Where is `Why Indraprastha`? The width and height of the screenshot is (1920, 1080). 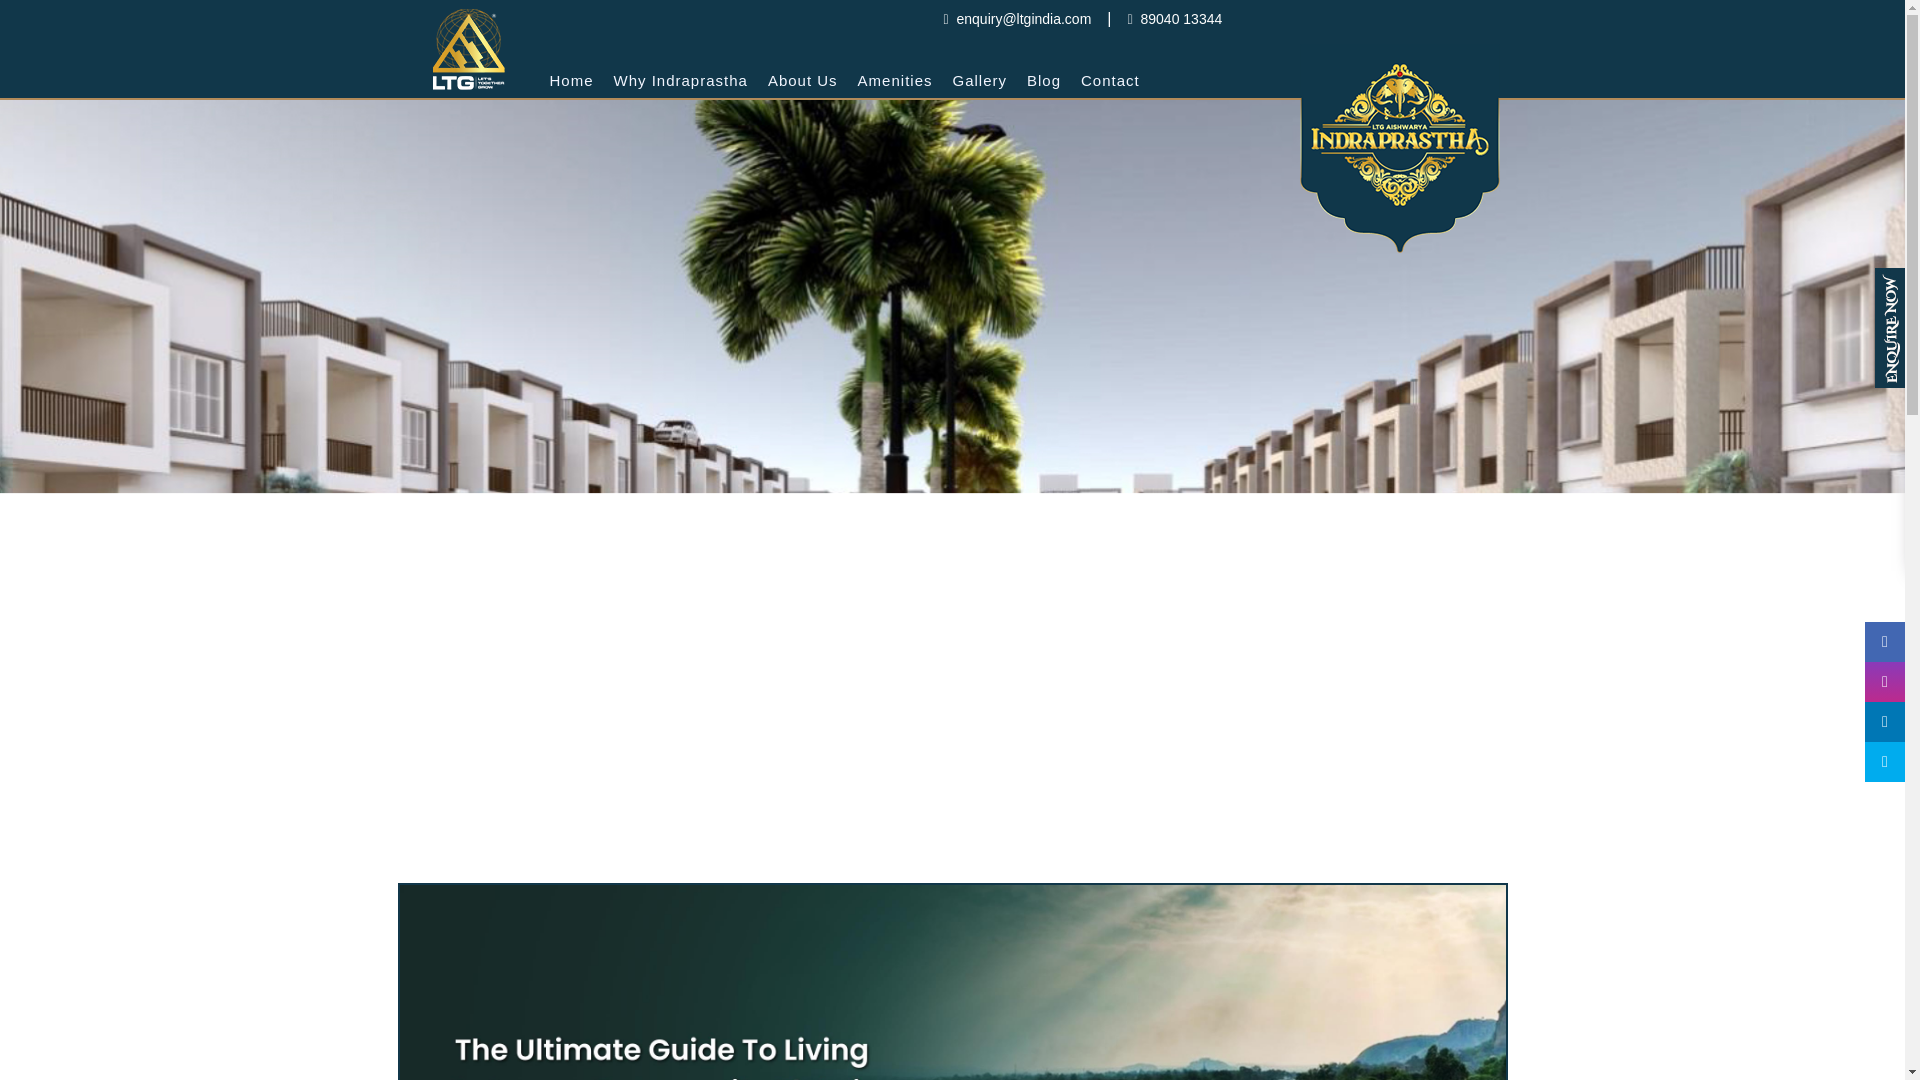 Why Indraprastha is located at coordinates (681, 81).